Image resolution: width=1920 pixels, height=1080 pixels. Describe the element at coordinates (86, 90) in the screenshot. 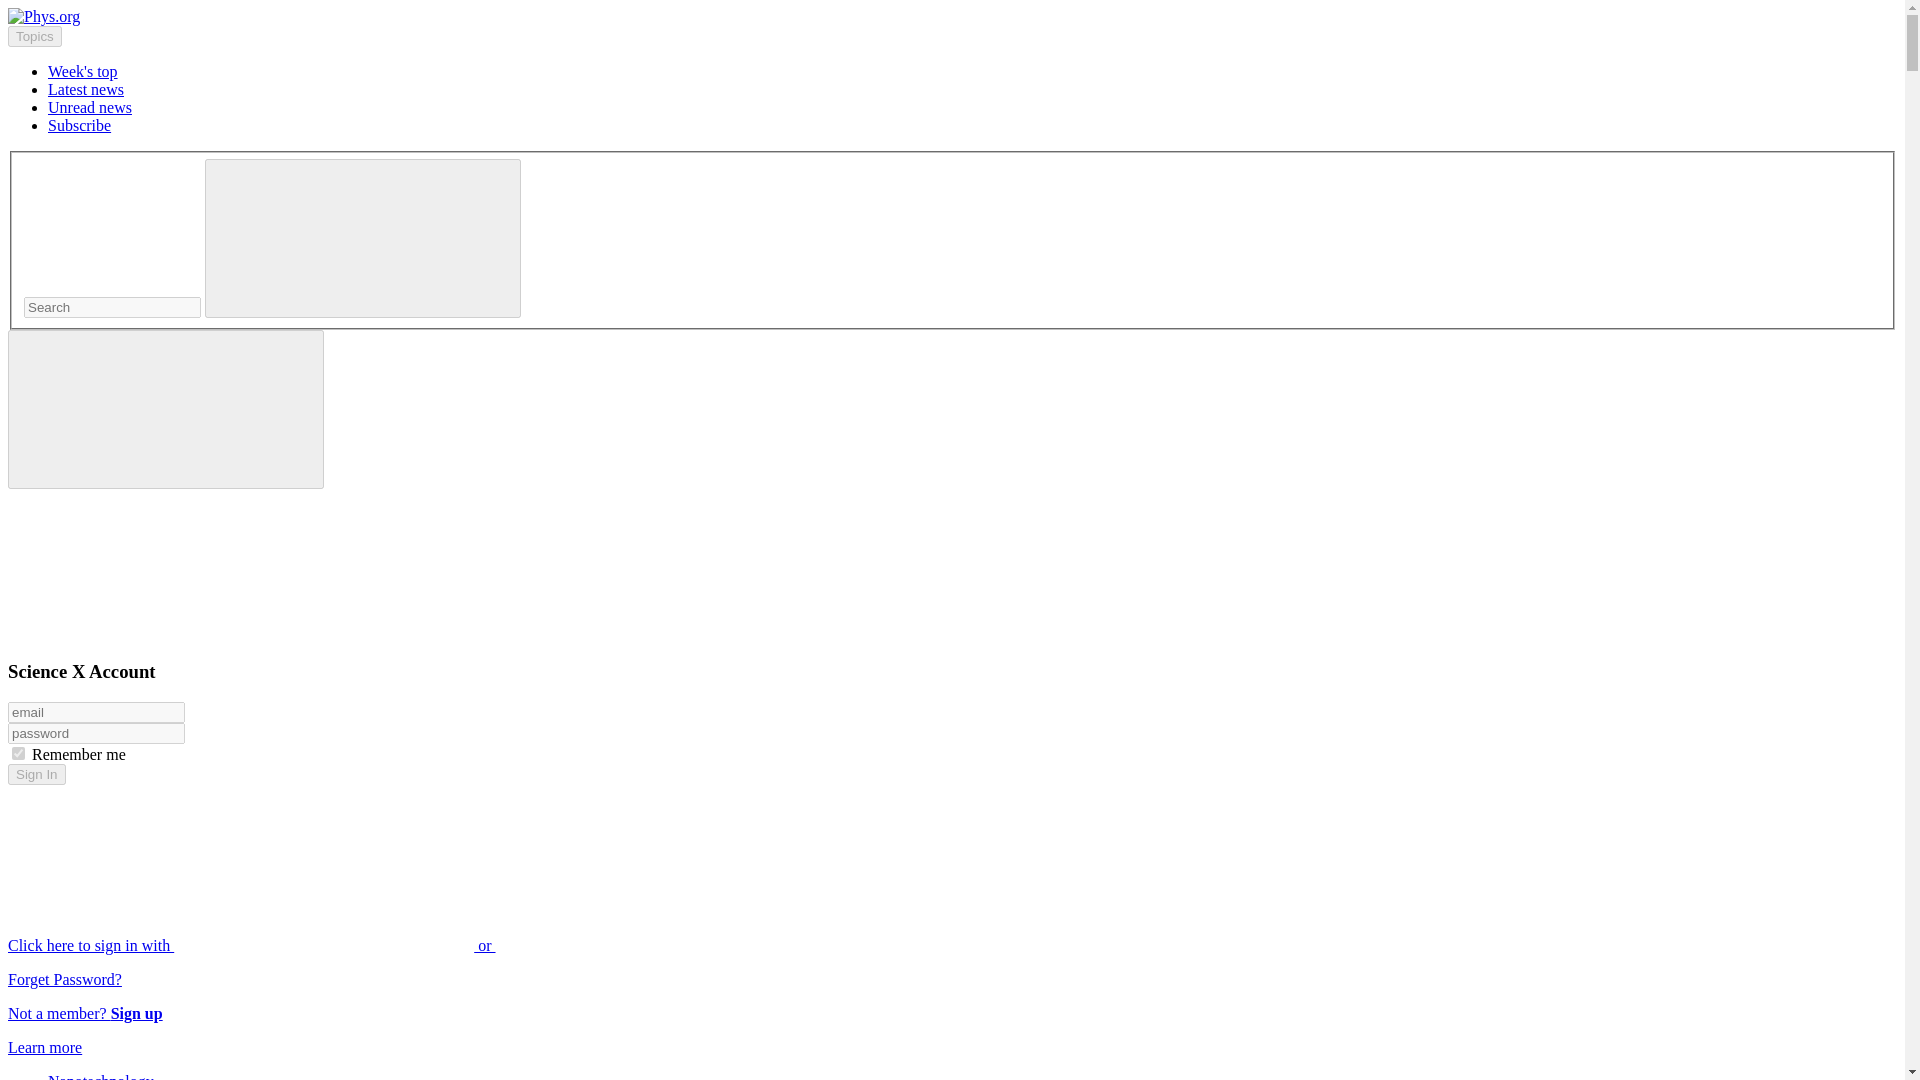

I see `Latest news` at that location.